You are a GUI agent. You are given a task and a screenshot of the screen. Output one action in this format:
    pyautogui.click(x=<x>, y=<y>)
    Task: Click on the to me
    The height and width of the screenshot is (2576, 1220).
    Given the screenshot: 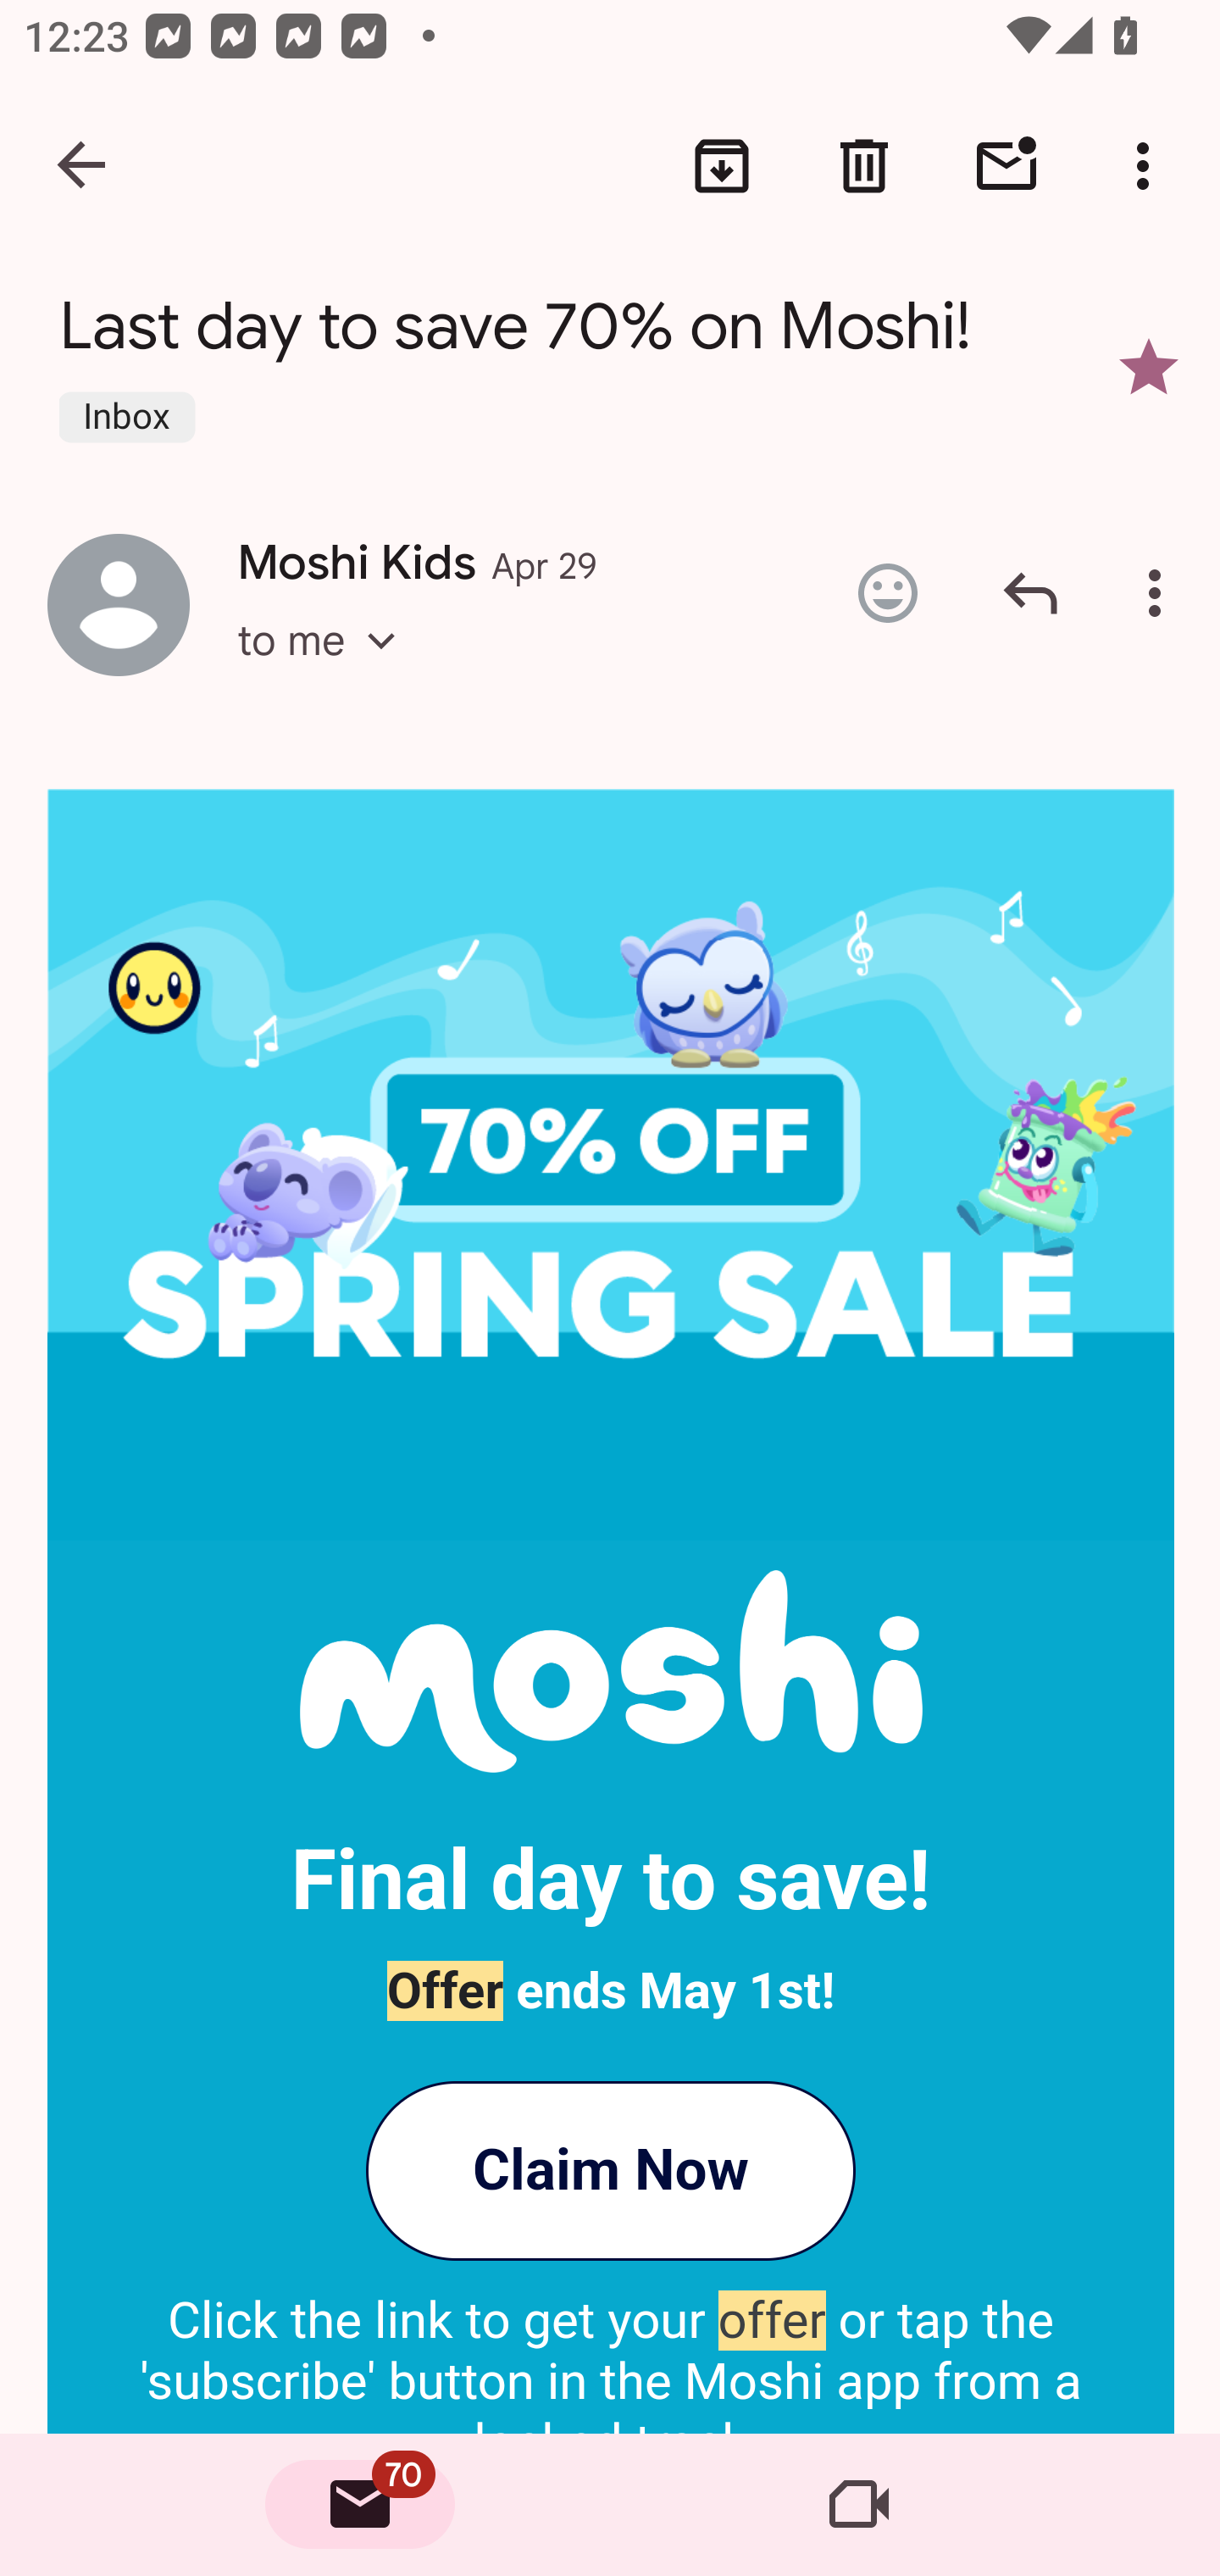 What is the action you would take?
    pyautogui.click(x=327, y=671)
    